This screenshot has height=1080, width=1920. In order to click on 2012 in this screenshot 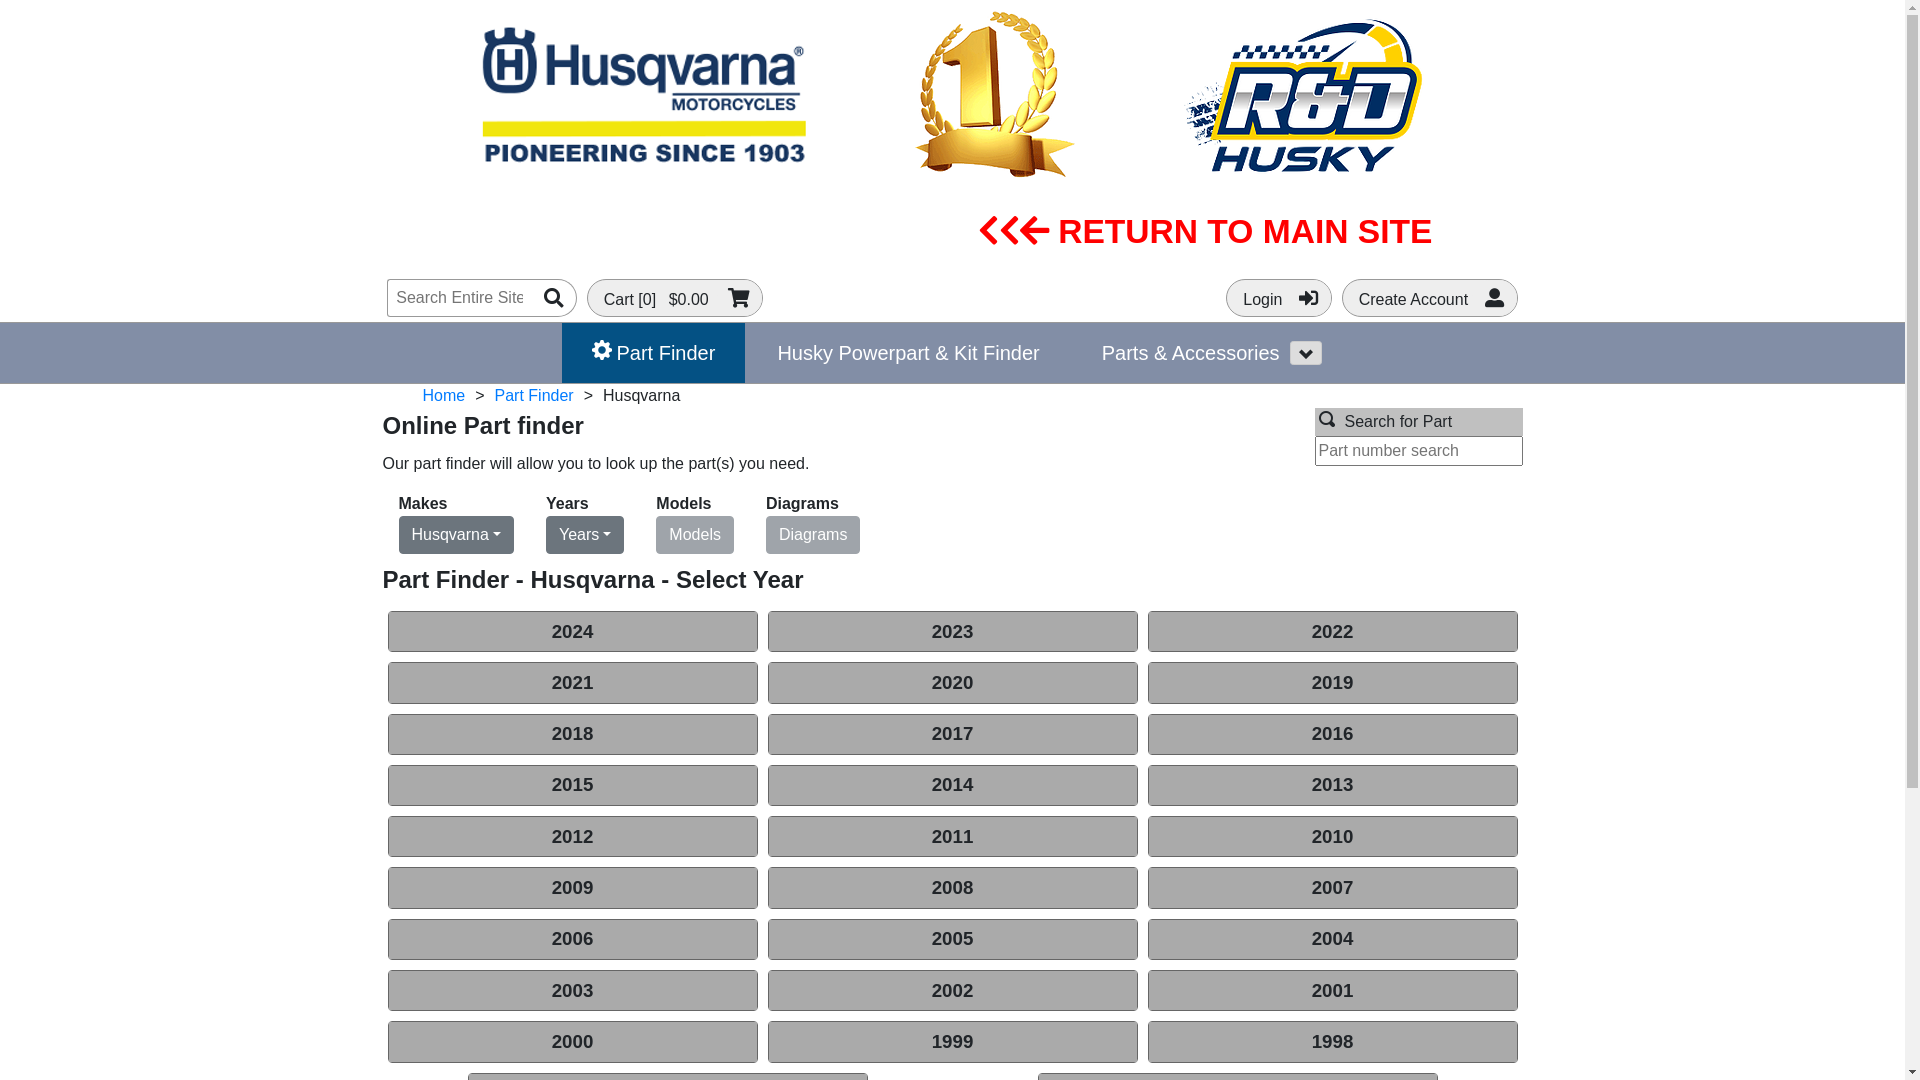, I will do `click(572, 836)`.